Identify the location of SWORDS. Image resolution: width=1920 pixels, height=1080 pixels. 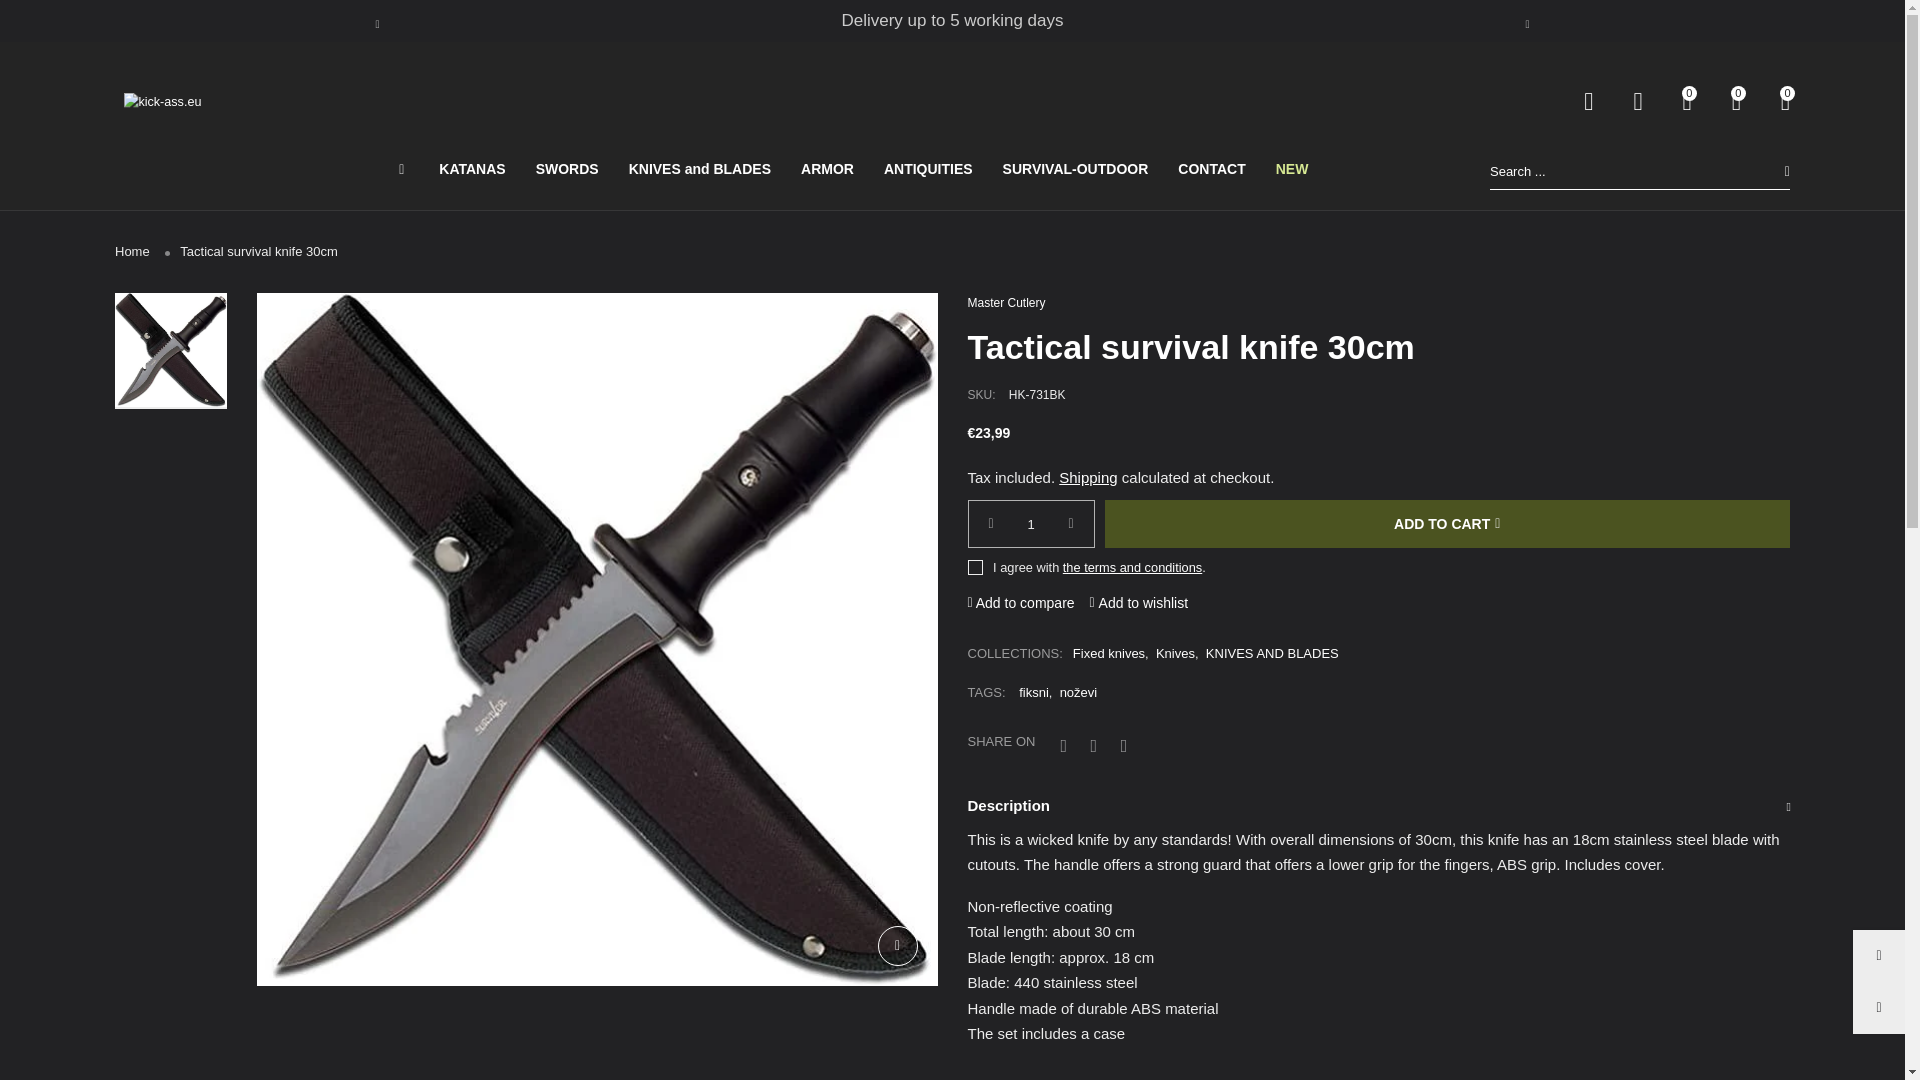
(567, 170).